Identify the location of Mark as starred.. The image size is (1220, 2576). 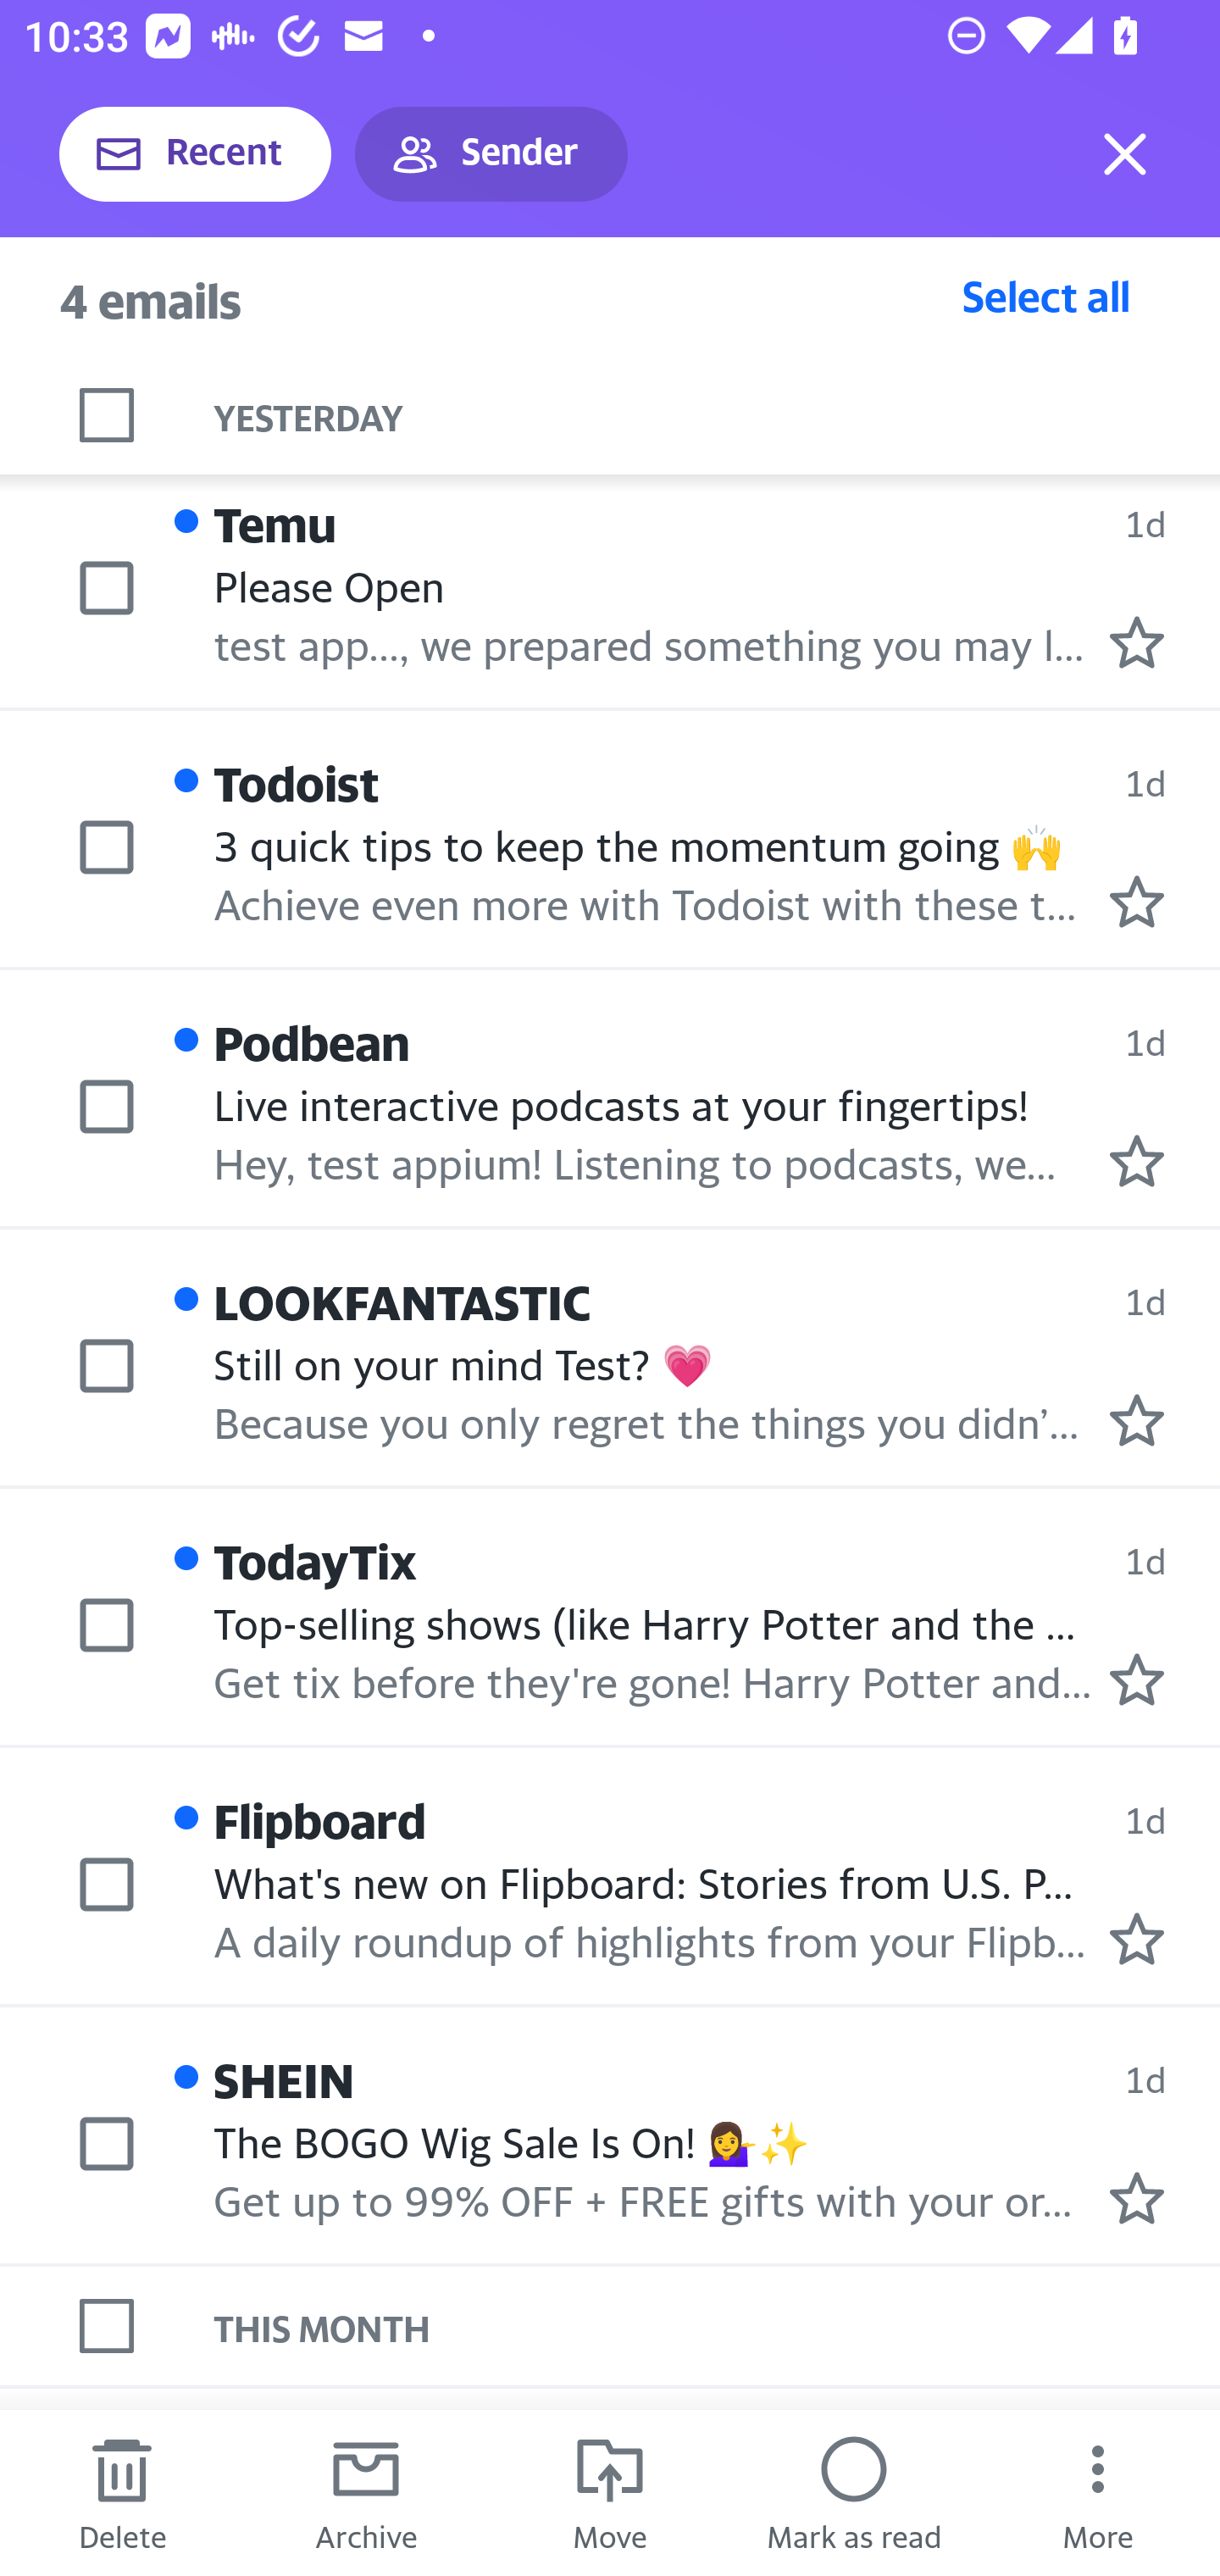
(1137, 642).